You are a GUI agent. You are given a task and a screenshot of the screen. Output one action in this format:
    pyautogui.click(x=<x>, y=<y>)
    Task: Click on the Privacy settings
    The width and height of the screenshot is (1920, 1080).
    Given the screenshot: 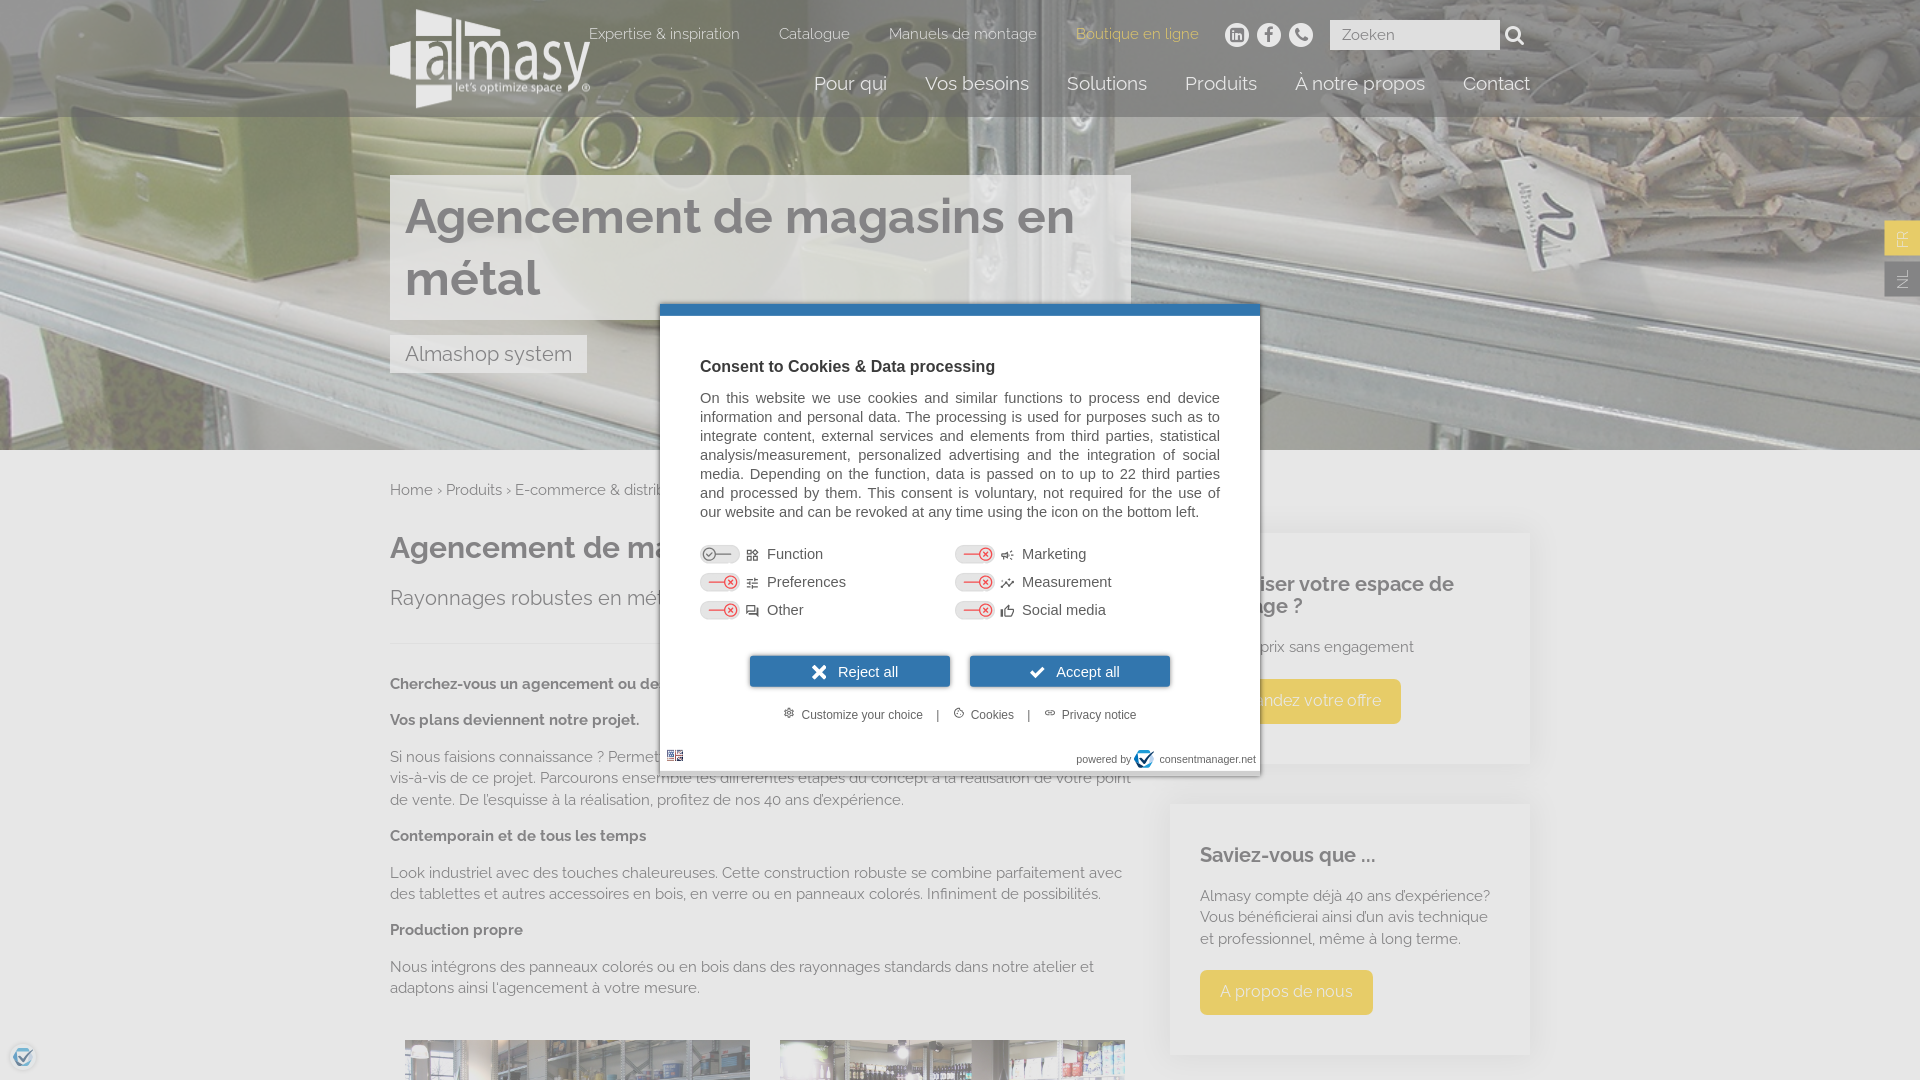 What is the action you would take?
    pyautogui.click(x=23, y=1057)
    